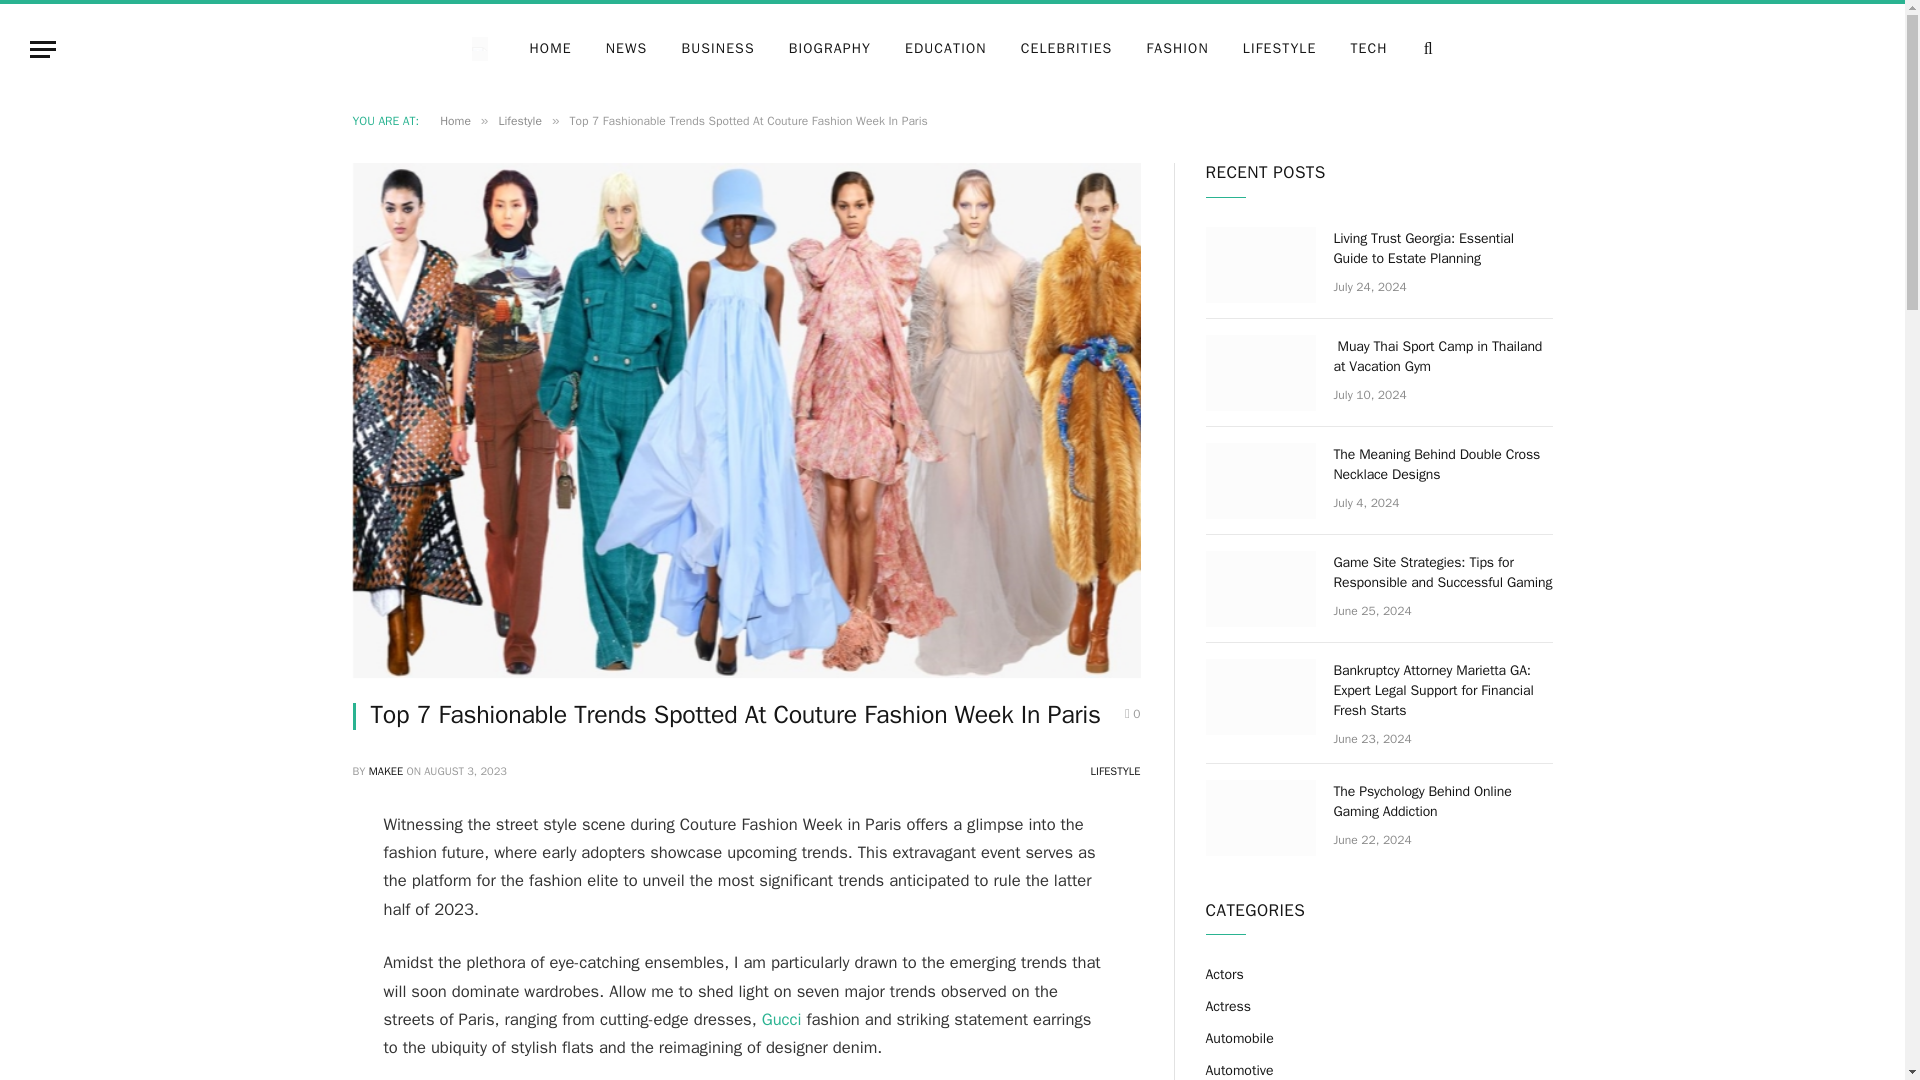 The image size is (1920, 1080). What do you see at coordinates (550, 48) in the screenshot?
I see `HOME` at bounding box center [550, 48].